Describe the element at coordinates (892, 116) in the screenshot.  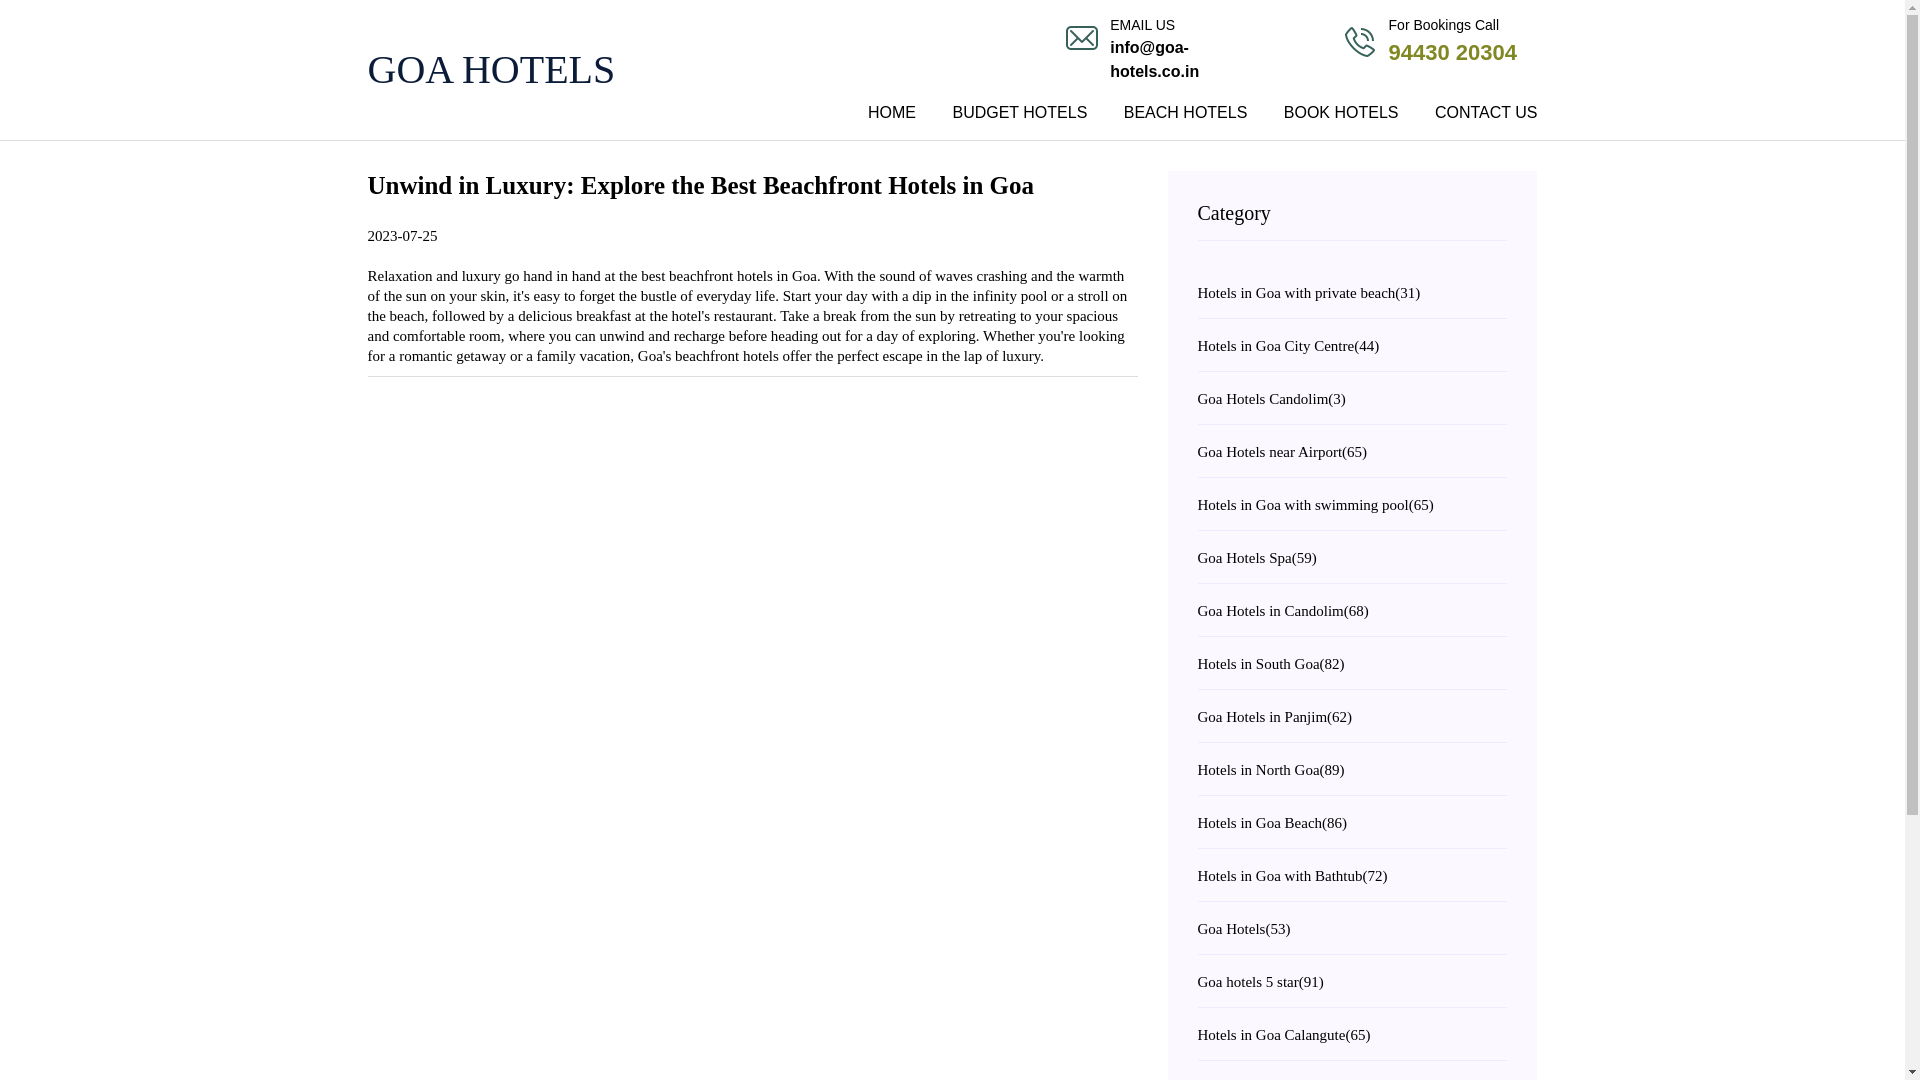
I see `HOME` at that location.